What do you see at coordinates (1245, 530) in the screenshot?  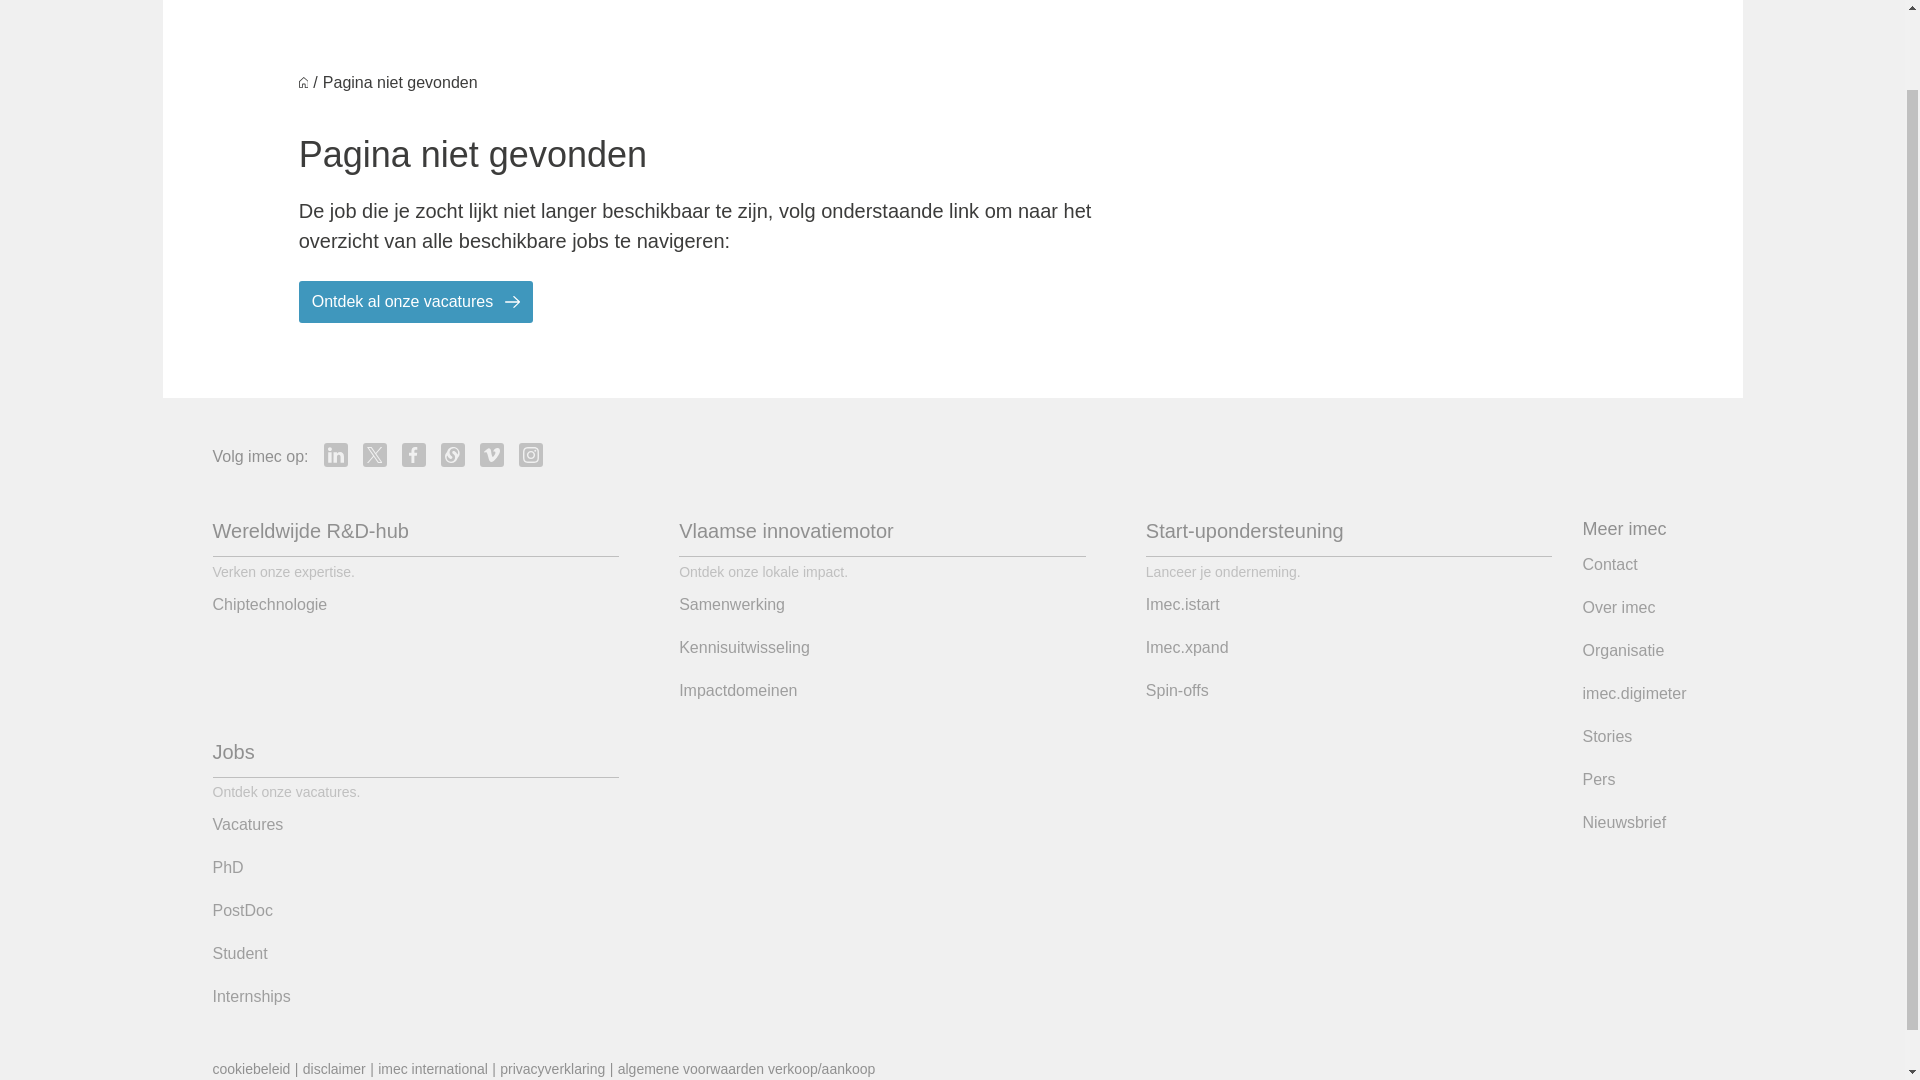 I see `Start-upondersteuning` at bounding box center [1245, 530].